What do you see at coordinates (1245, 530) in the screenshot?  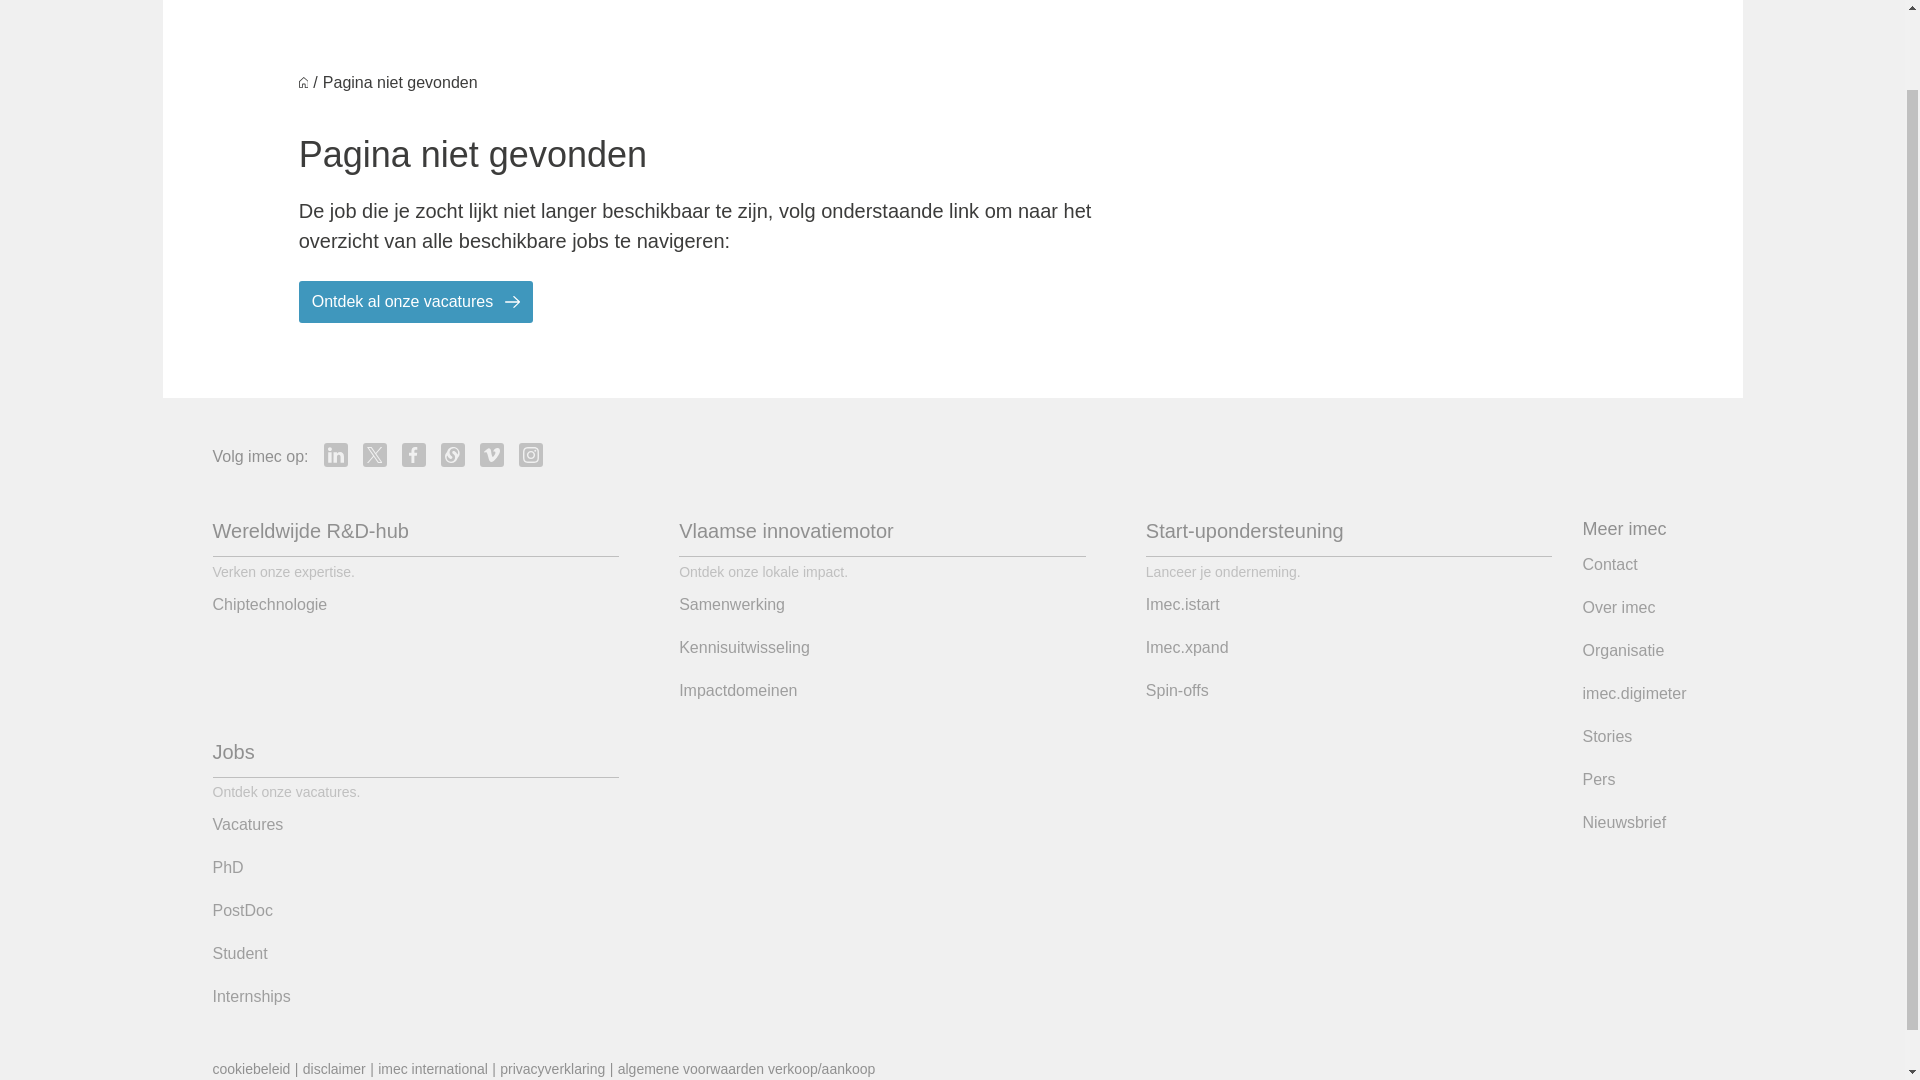 I see `Start-upondersteuning` at bounding box center [1245, 530].